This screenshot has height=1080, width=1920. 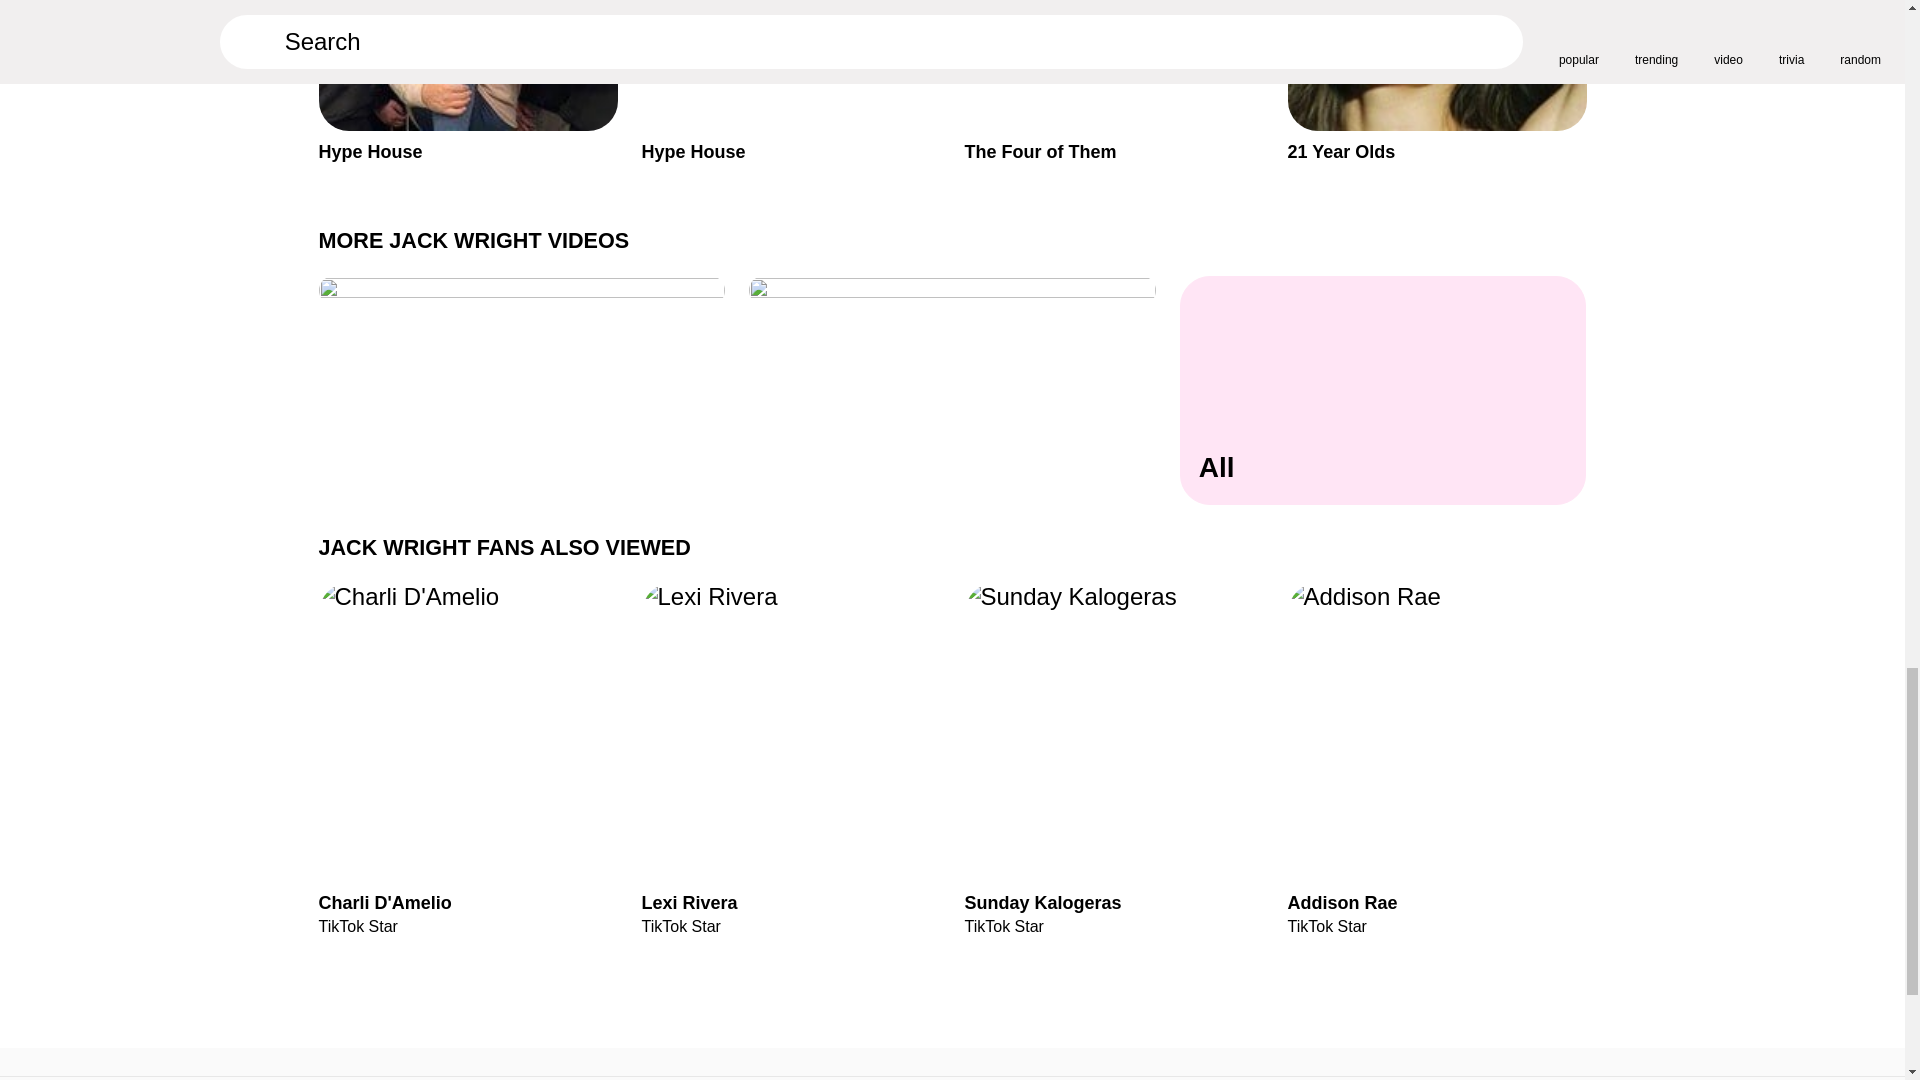 I want to click on 21 Year Olds, so click(x=1438, y=82).